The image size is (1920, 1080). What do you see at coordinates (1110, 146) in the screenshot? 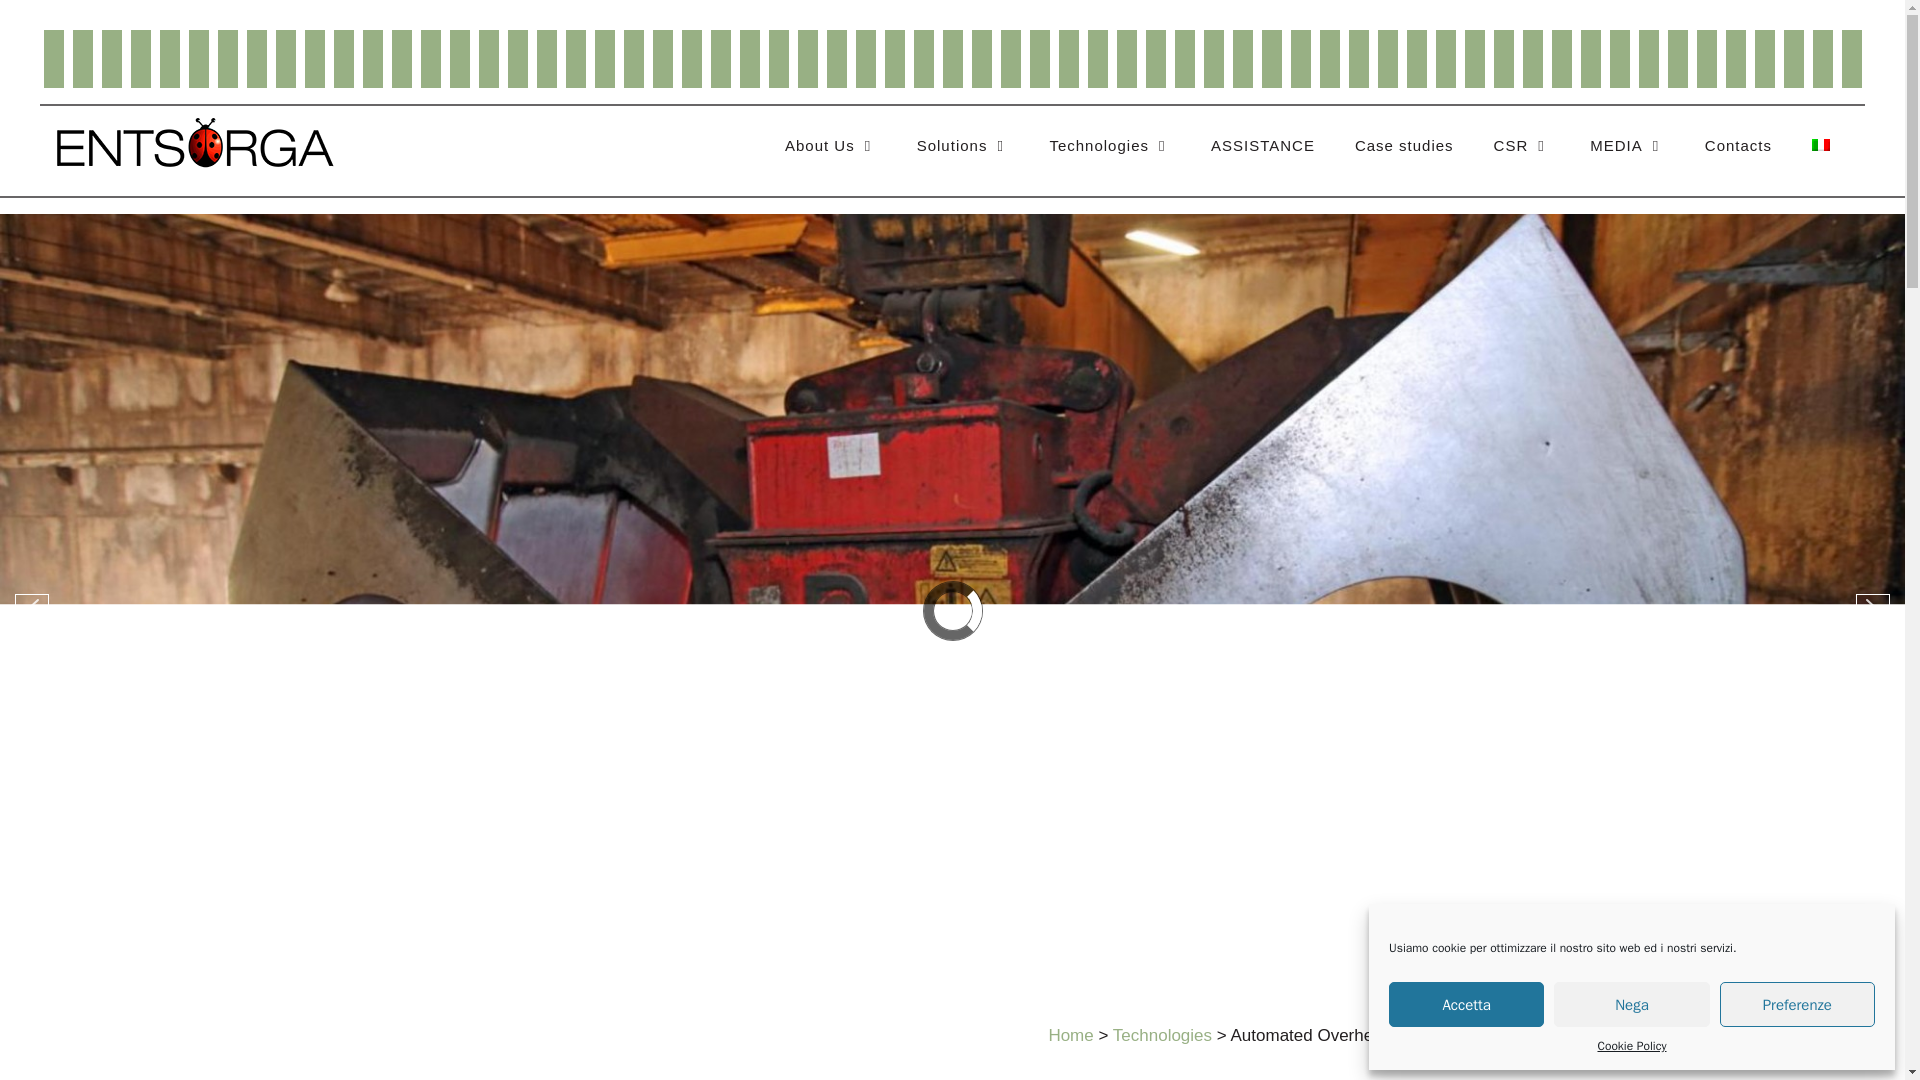
I see `Technologies` at bounding box center [1110, 146].